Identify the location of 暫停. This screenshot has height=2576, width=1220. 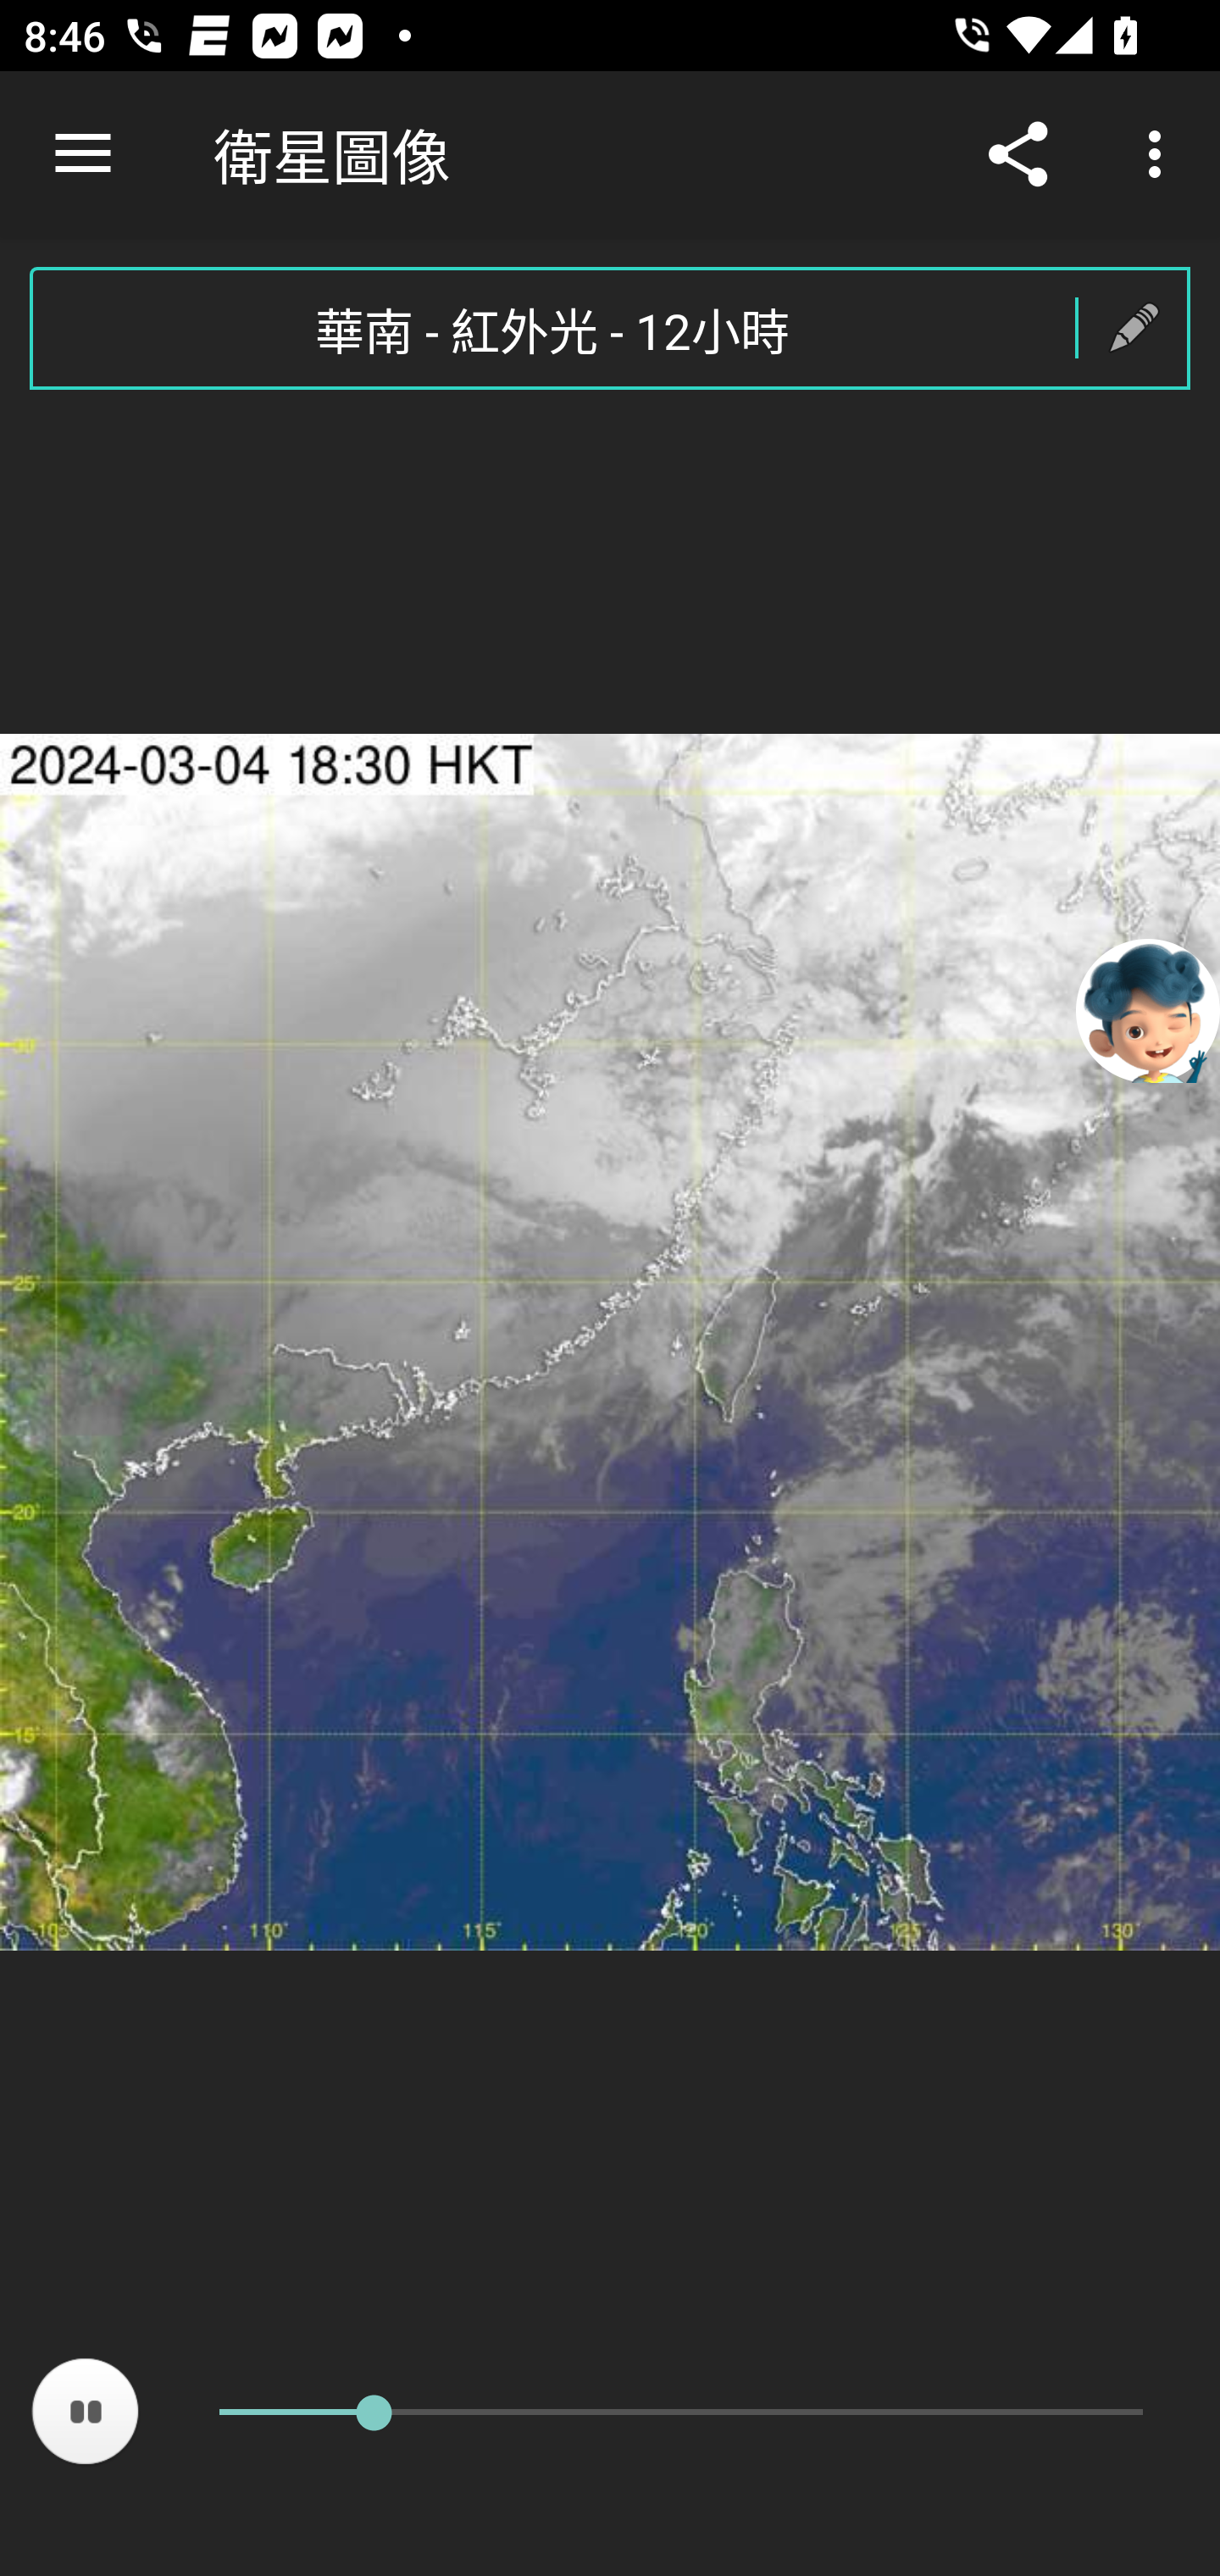
(86, 2412).